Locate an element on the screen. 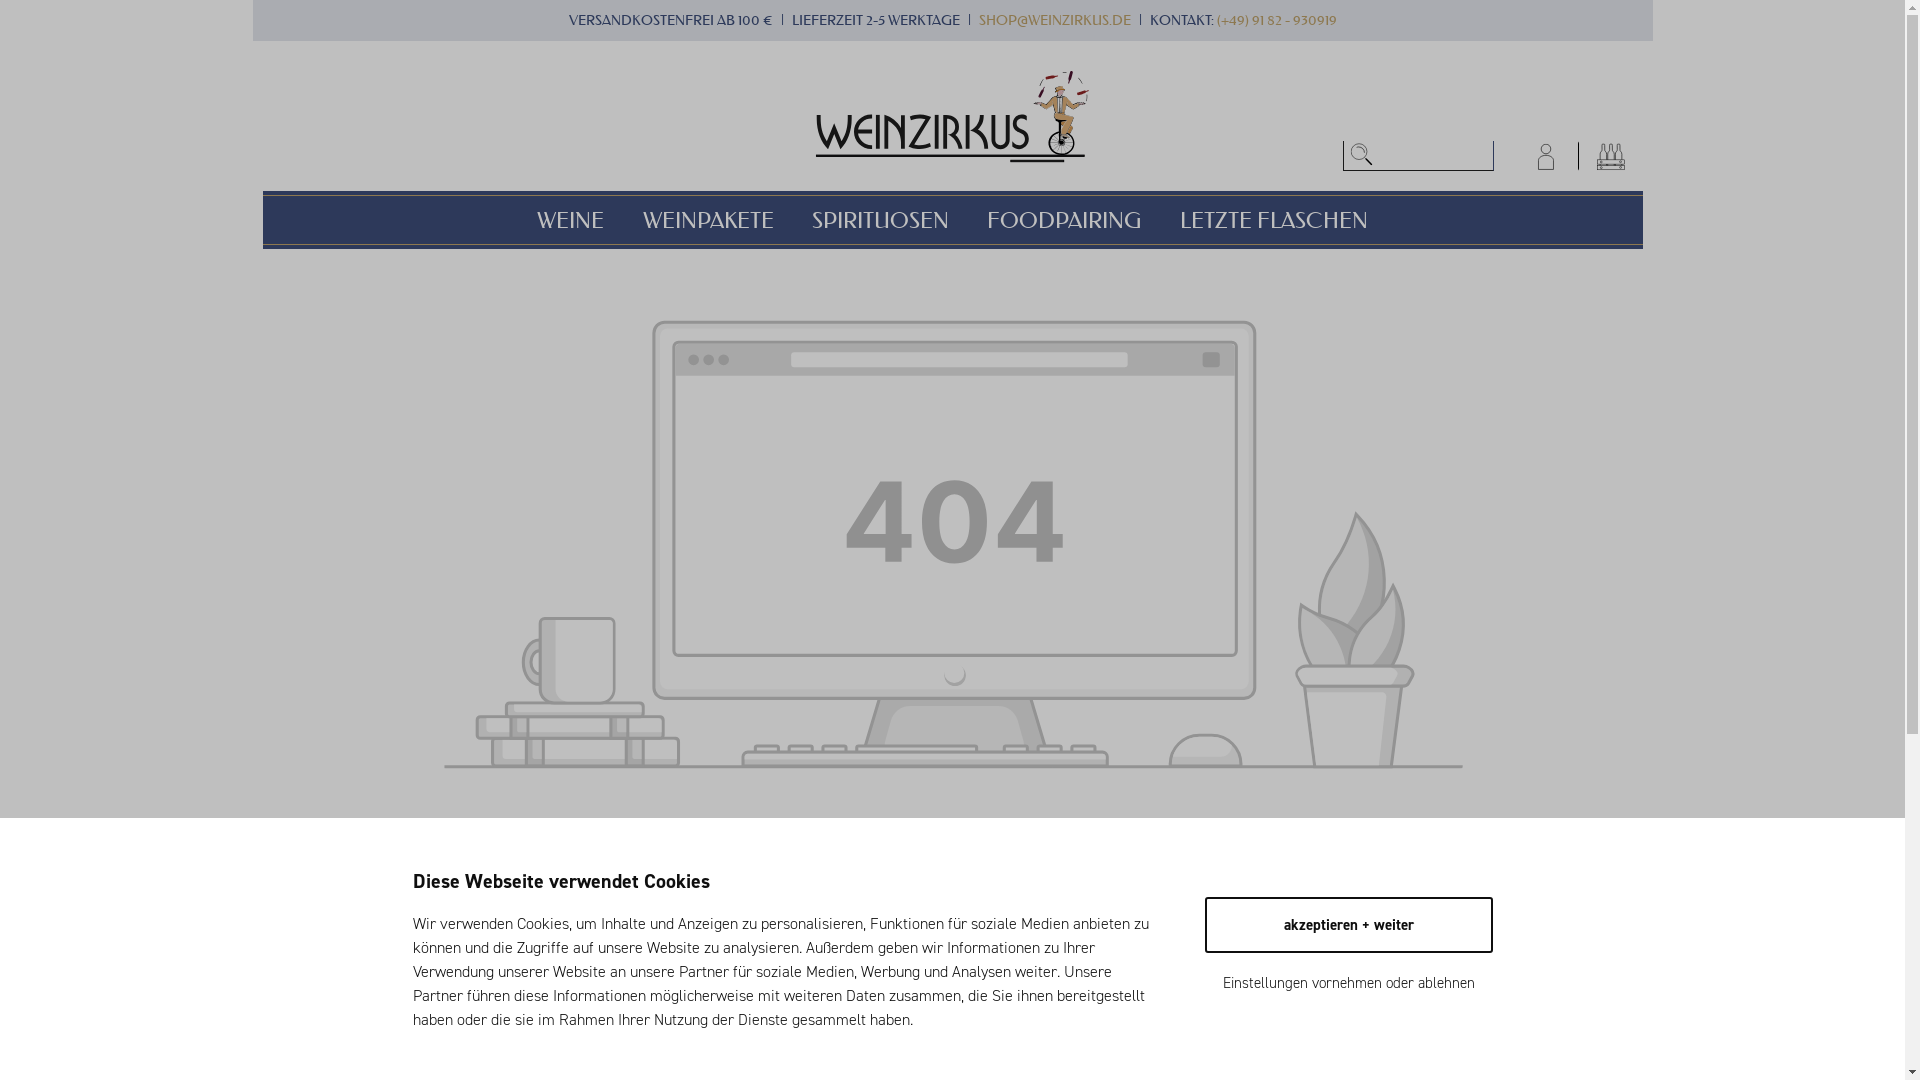 The width and height of the screenshot is (1920, 1080). SHOP@WEINZIRKUS.DE is located at coordinates (1054, 20).